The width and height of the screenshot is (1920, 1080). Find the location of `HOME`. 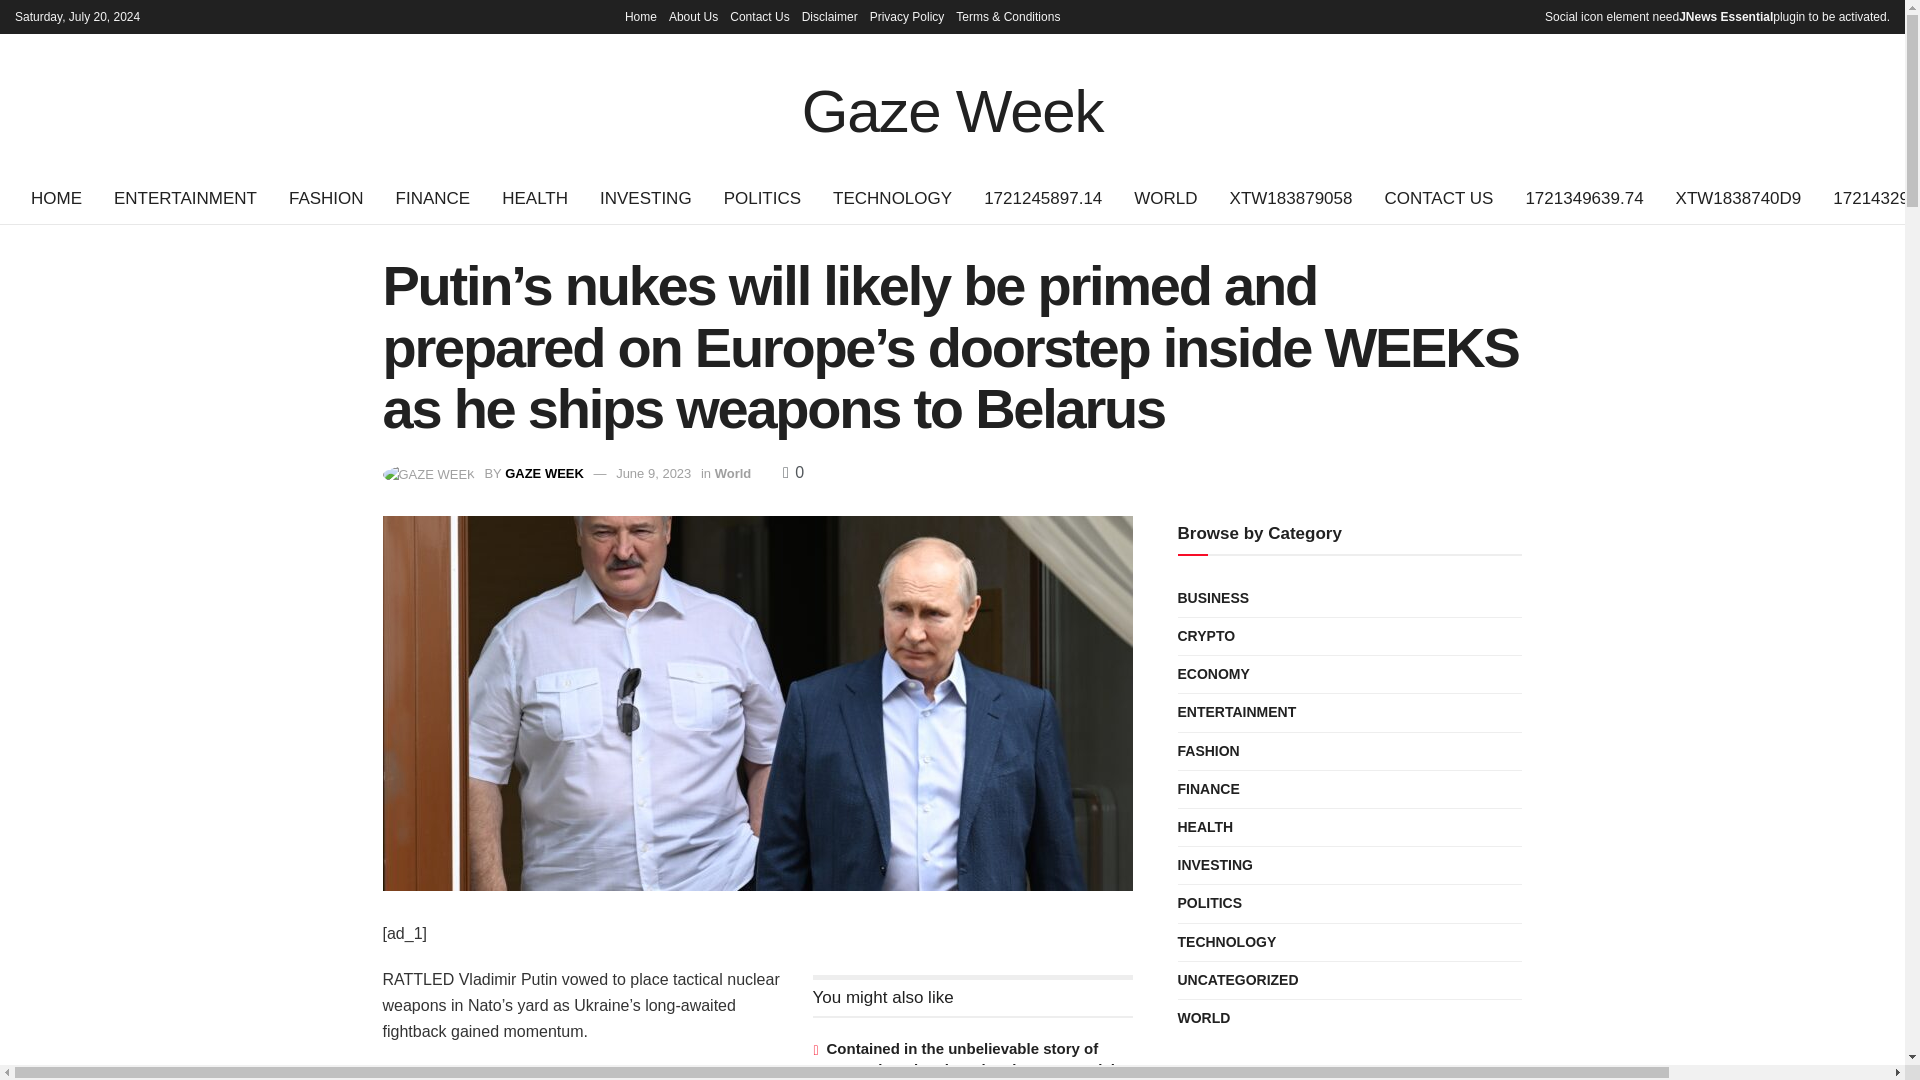

HOME is located at coordinates (56, 198).